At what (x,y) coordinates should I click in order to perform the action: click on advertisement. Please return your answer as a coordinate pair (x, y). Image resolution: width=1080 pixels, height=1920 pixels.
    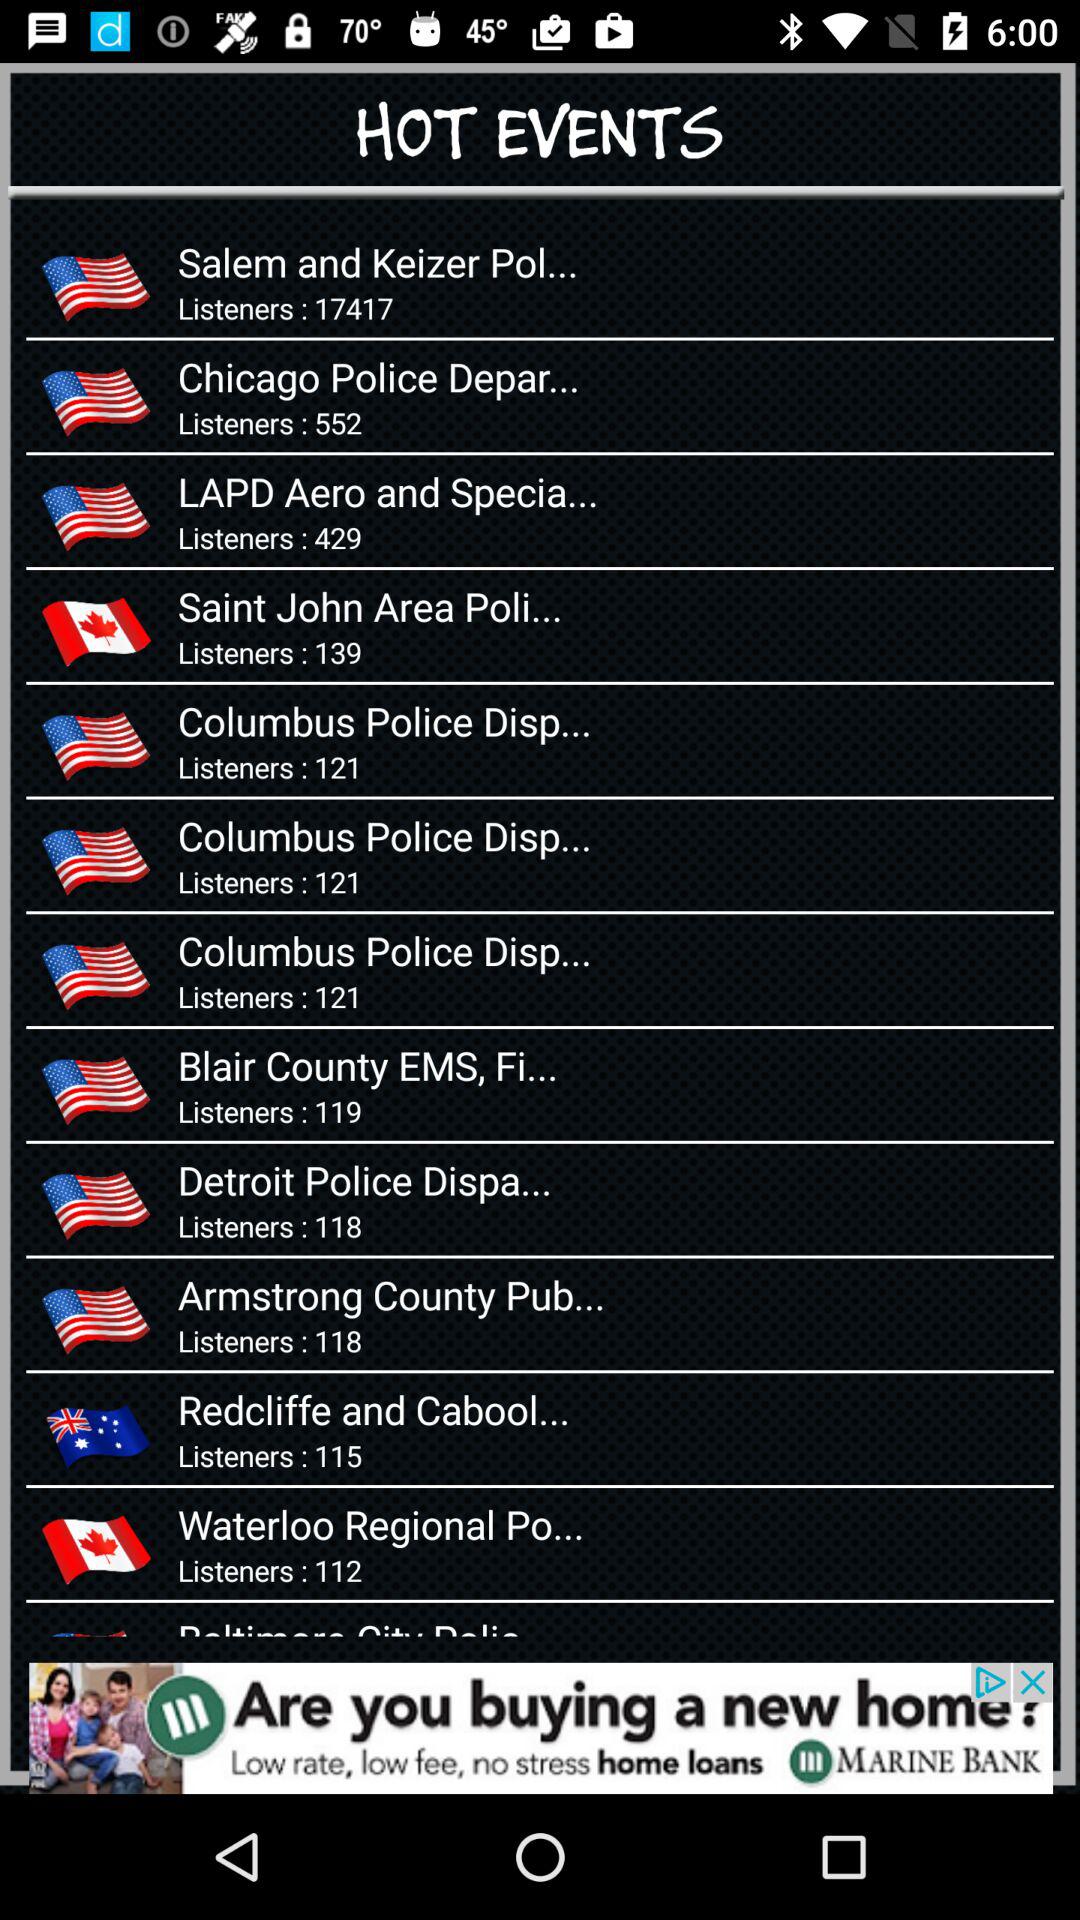
    Looking at the image, I should click on (540, 1728).